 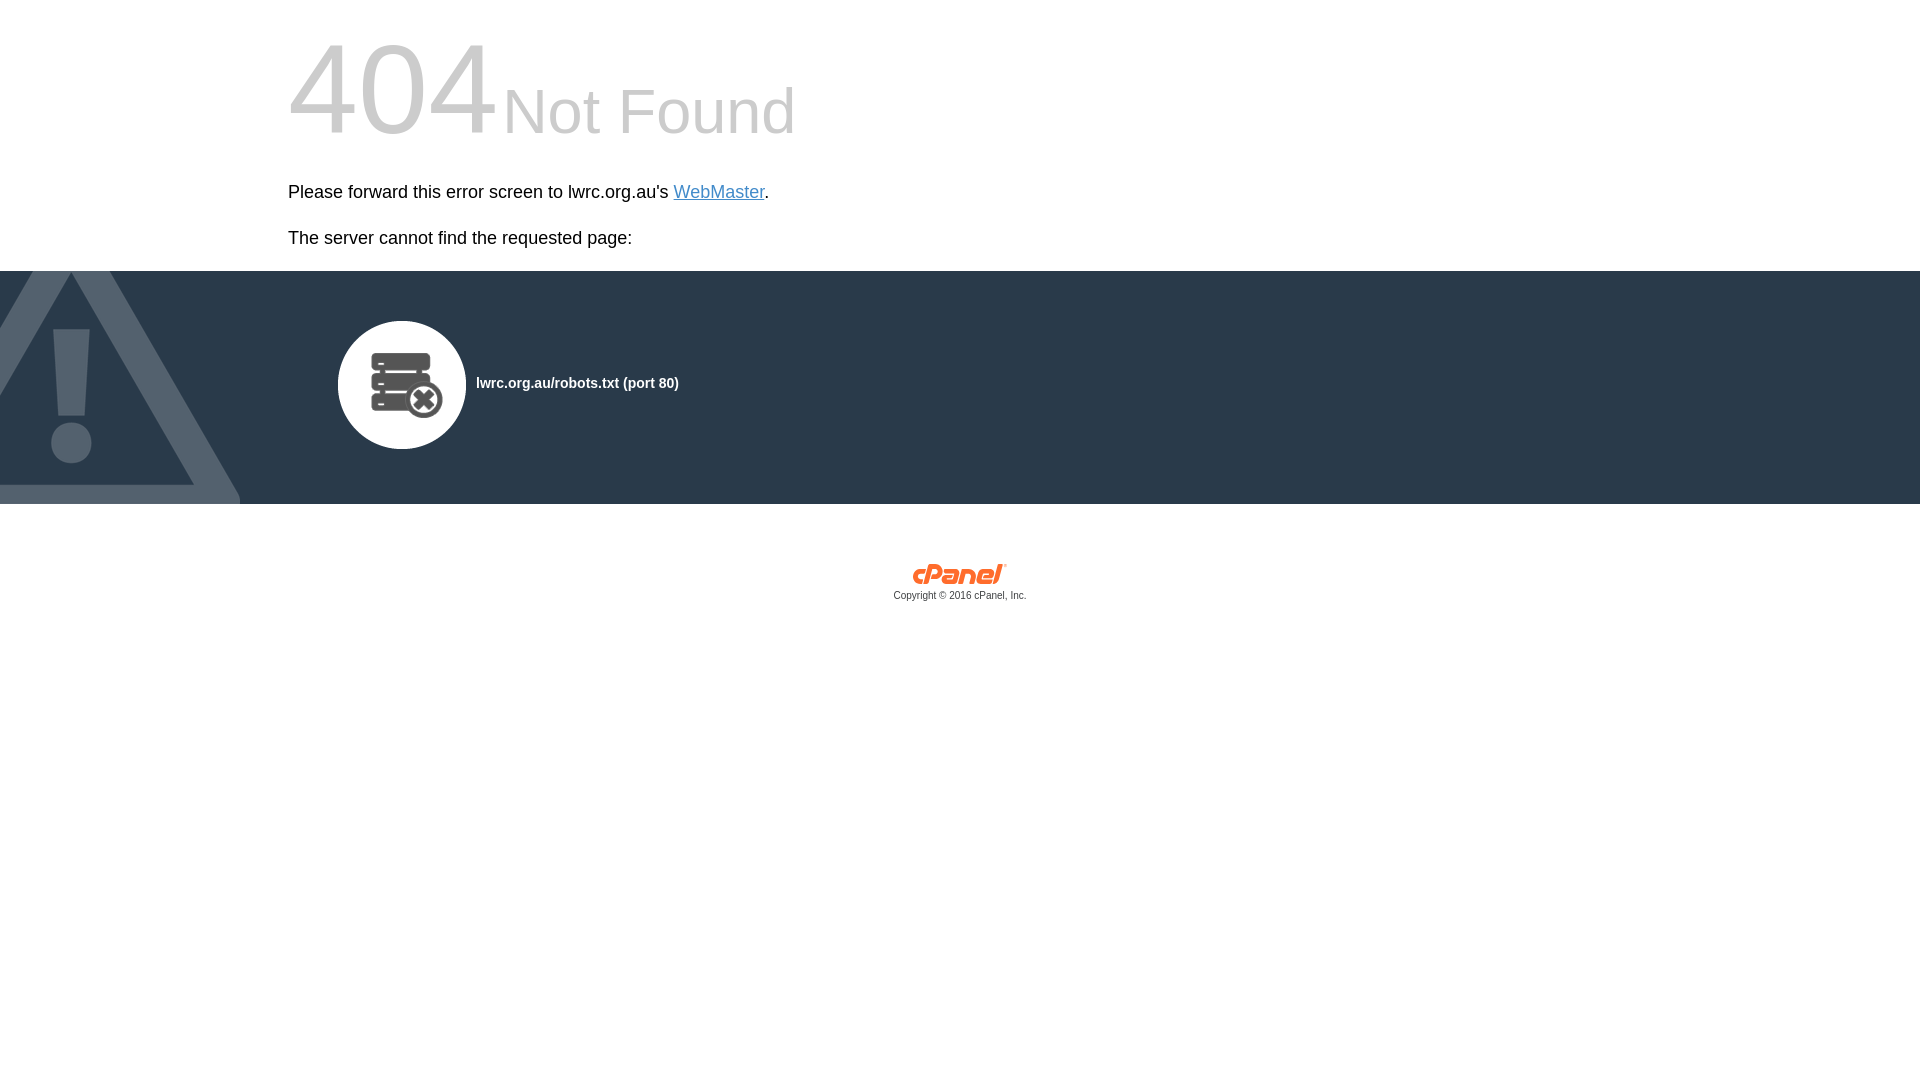 I want to click on WebMaster, so click(x=720, y=192).